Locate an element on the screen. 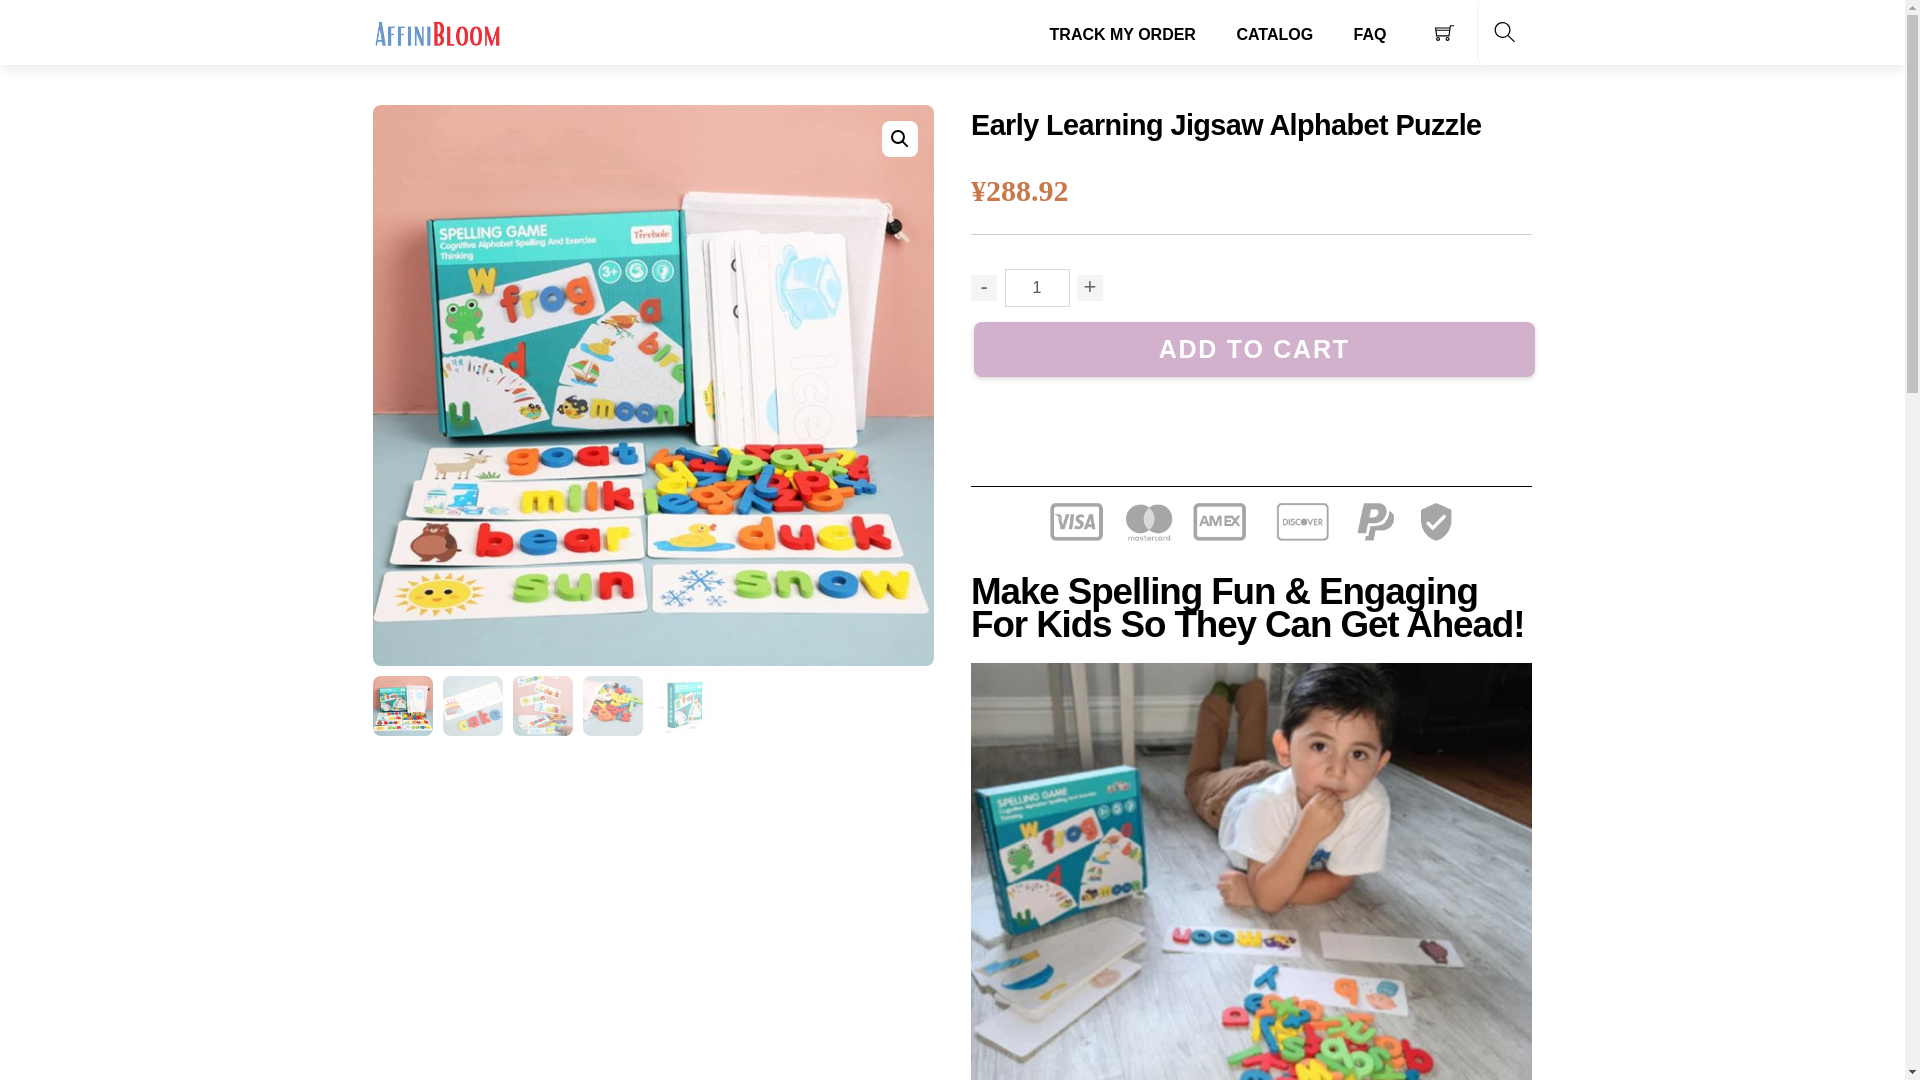 Image resolution: width=1920 pixels, height=1080 pixels. Early Learning Jigsaw Alphabet Puzzle is located at coordinates (1250, 521).